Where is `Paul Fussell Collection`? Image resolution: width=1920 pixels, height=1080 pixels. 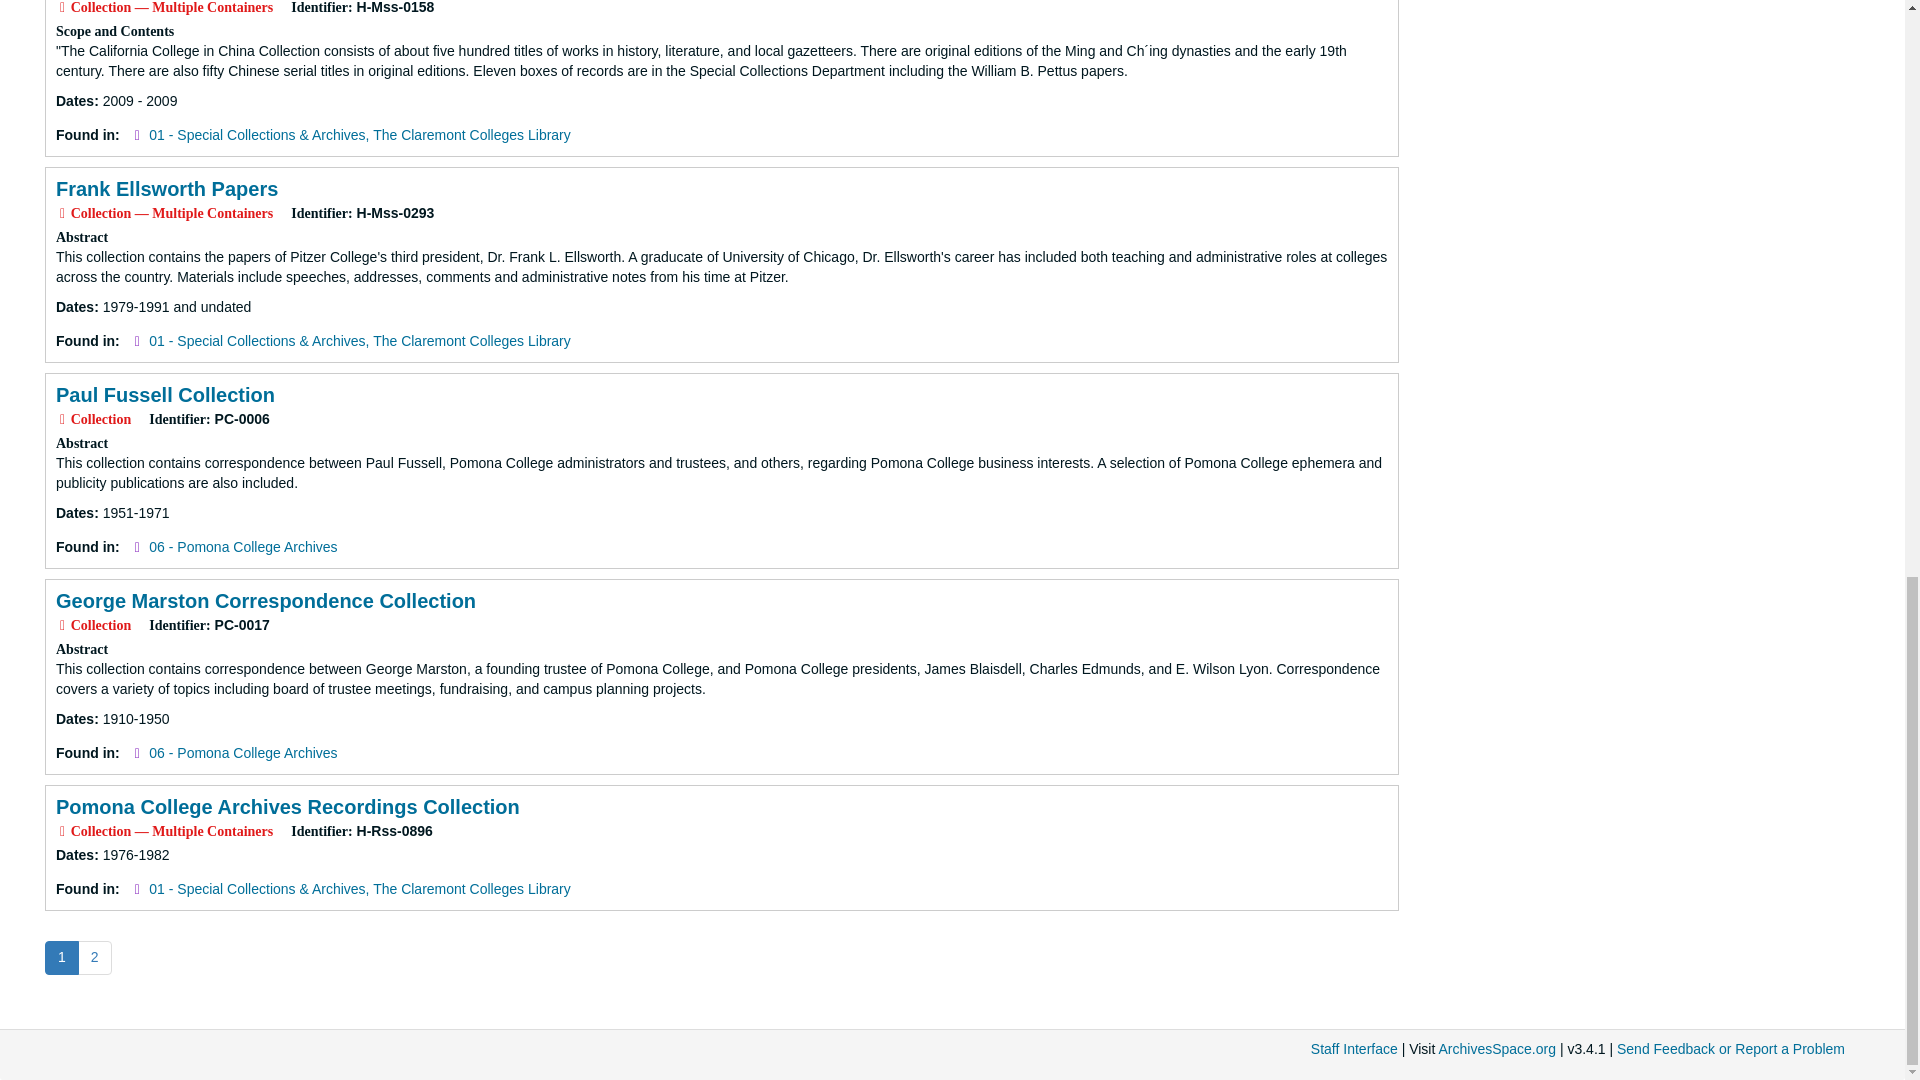
Paul Fussell Collection is located at coordinates (164, 395).